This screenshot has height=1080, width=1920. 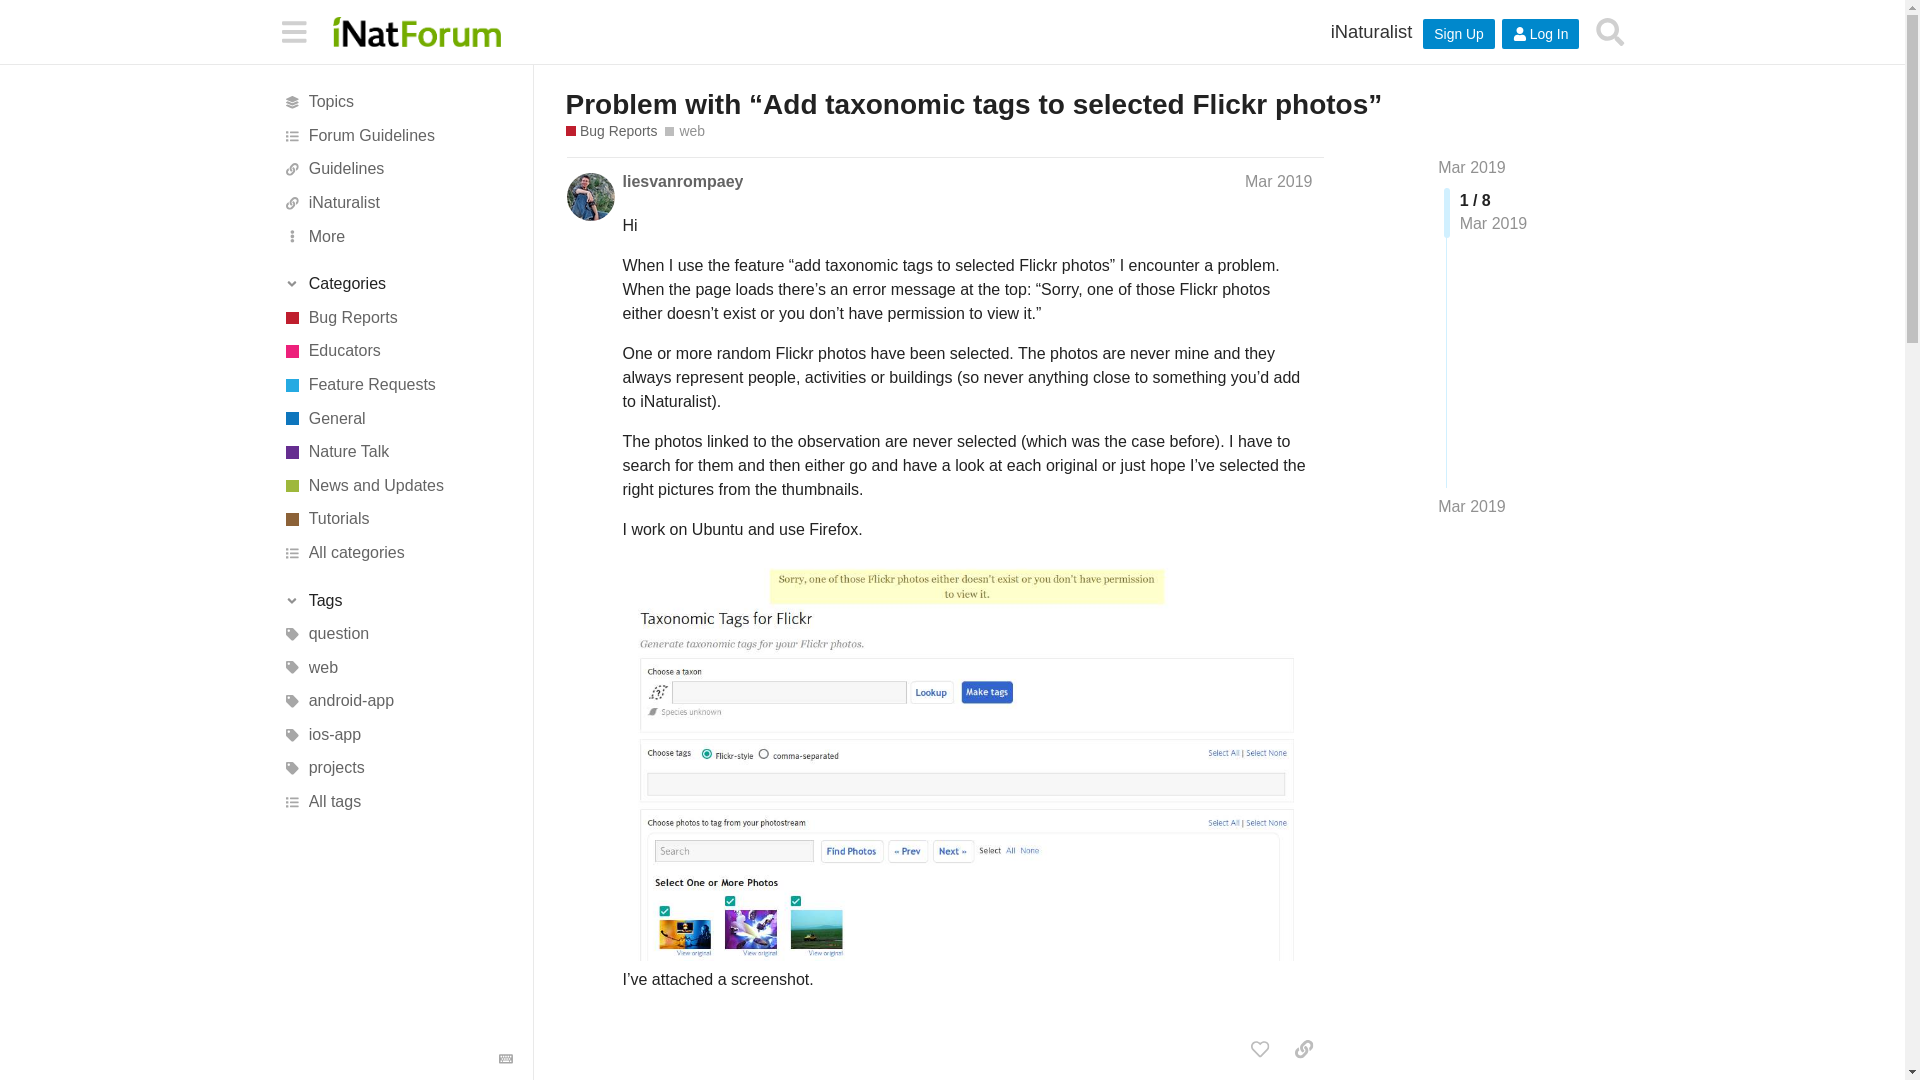 I want to click on Mar 2019, so click(x=1472, y=506).